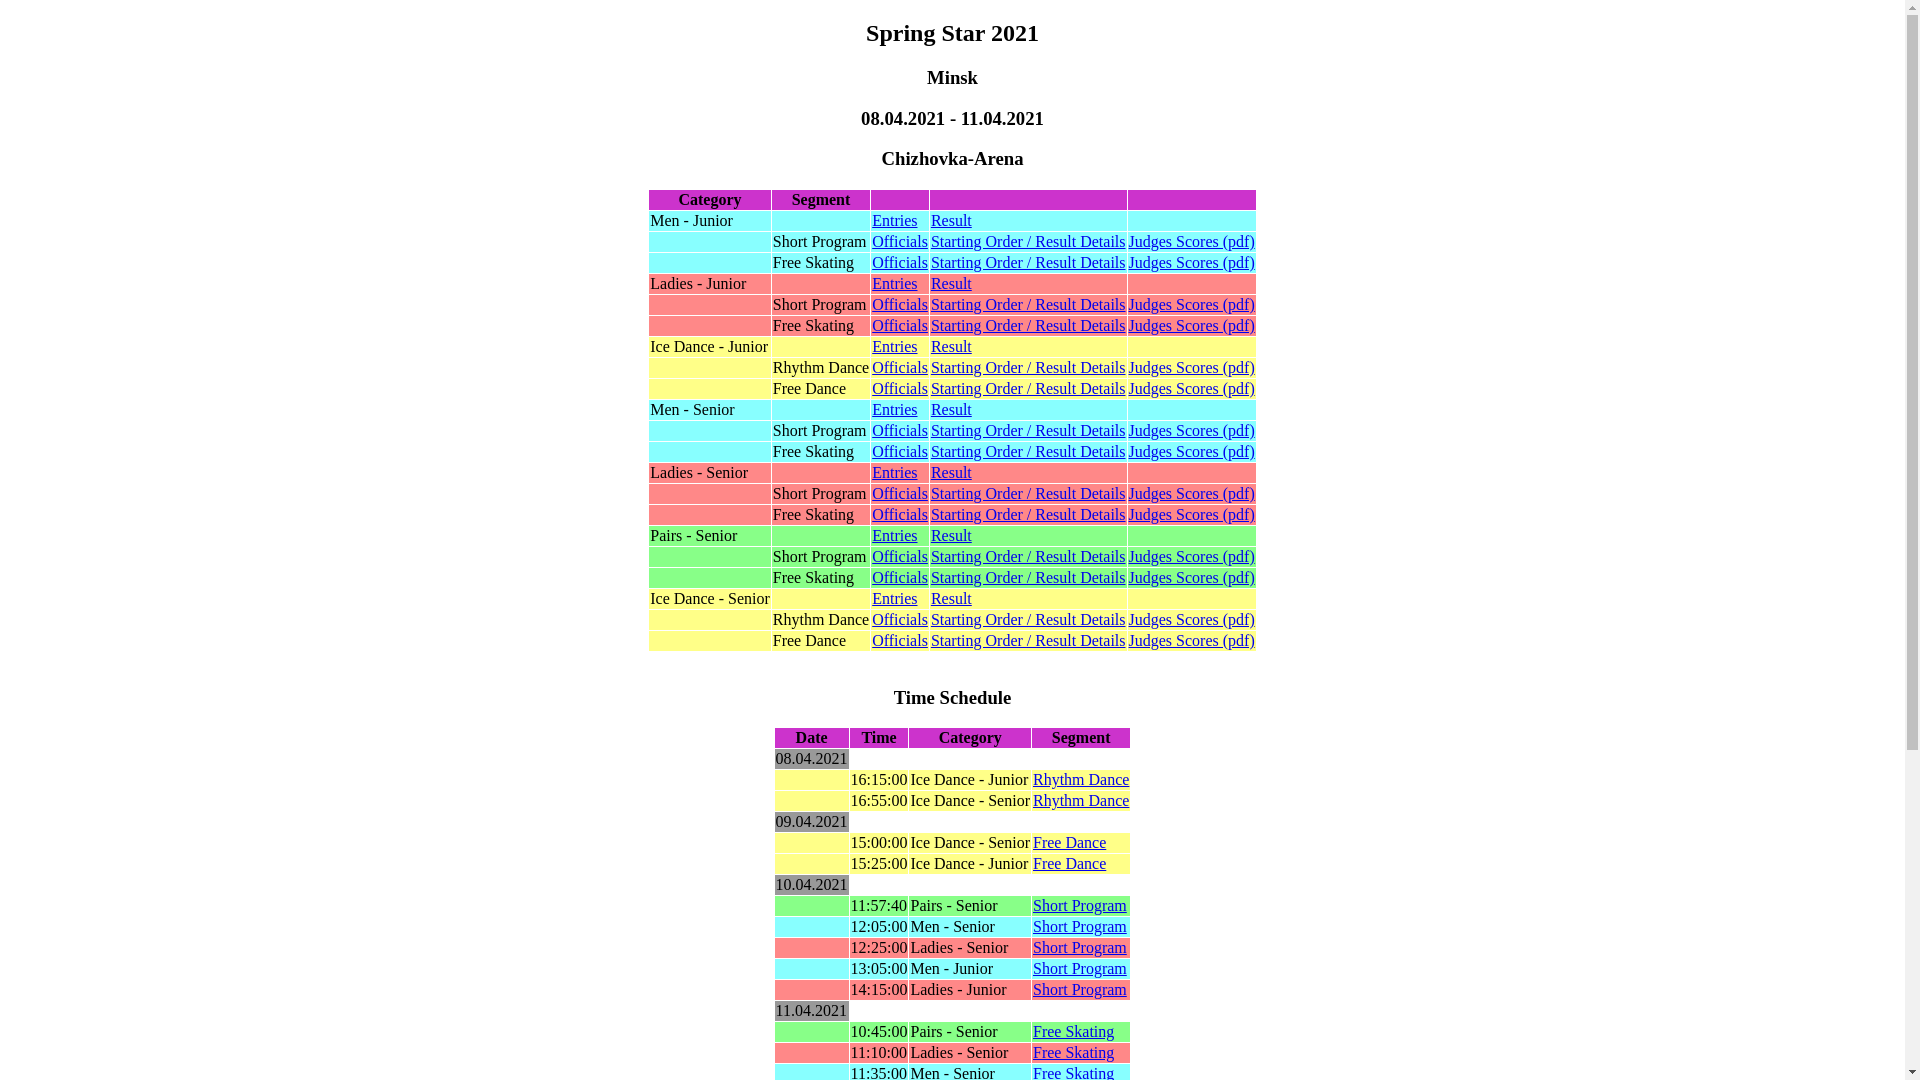 The width and height of the screenshot is (1920, 1080). Describe the element at coordinates (1192, 620) in the screenshot. I see `Judges Scores (pdf)` at that location.